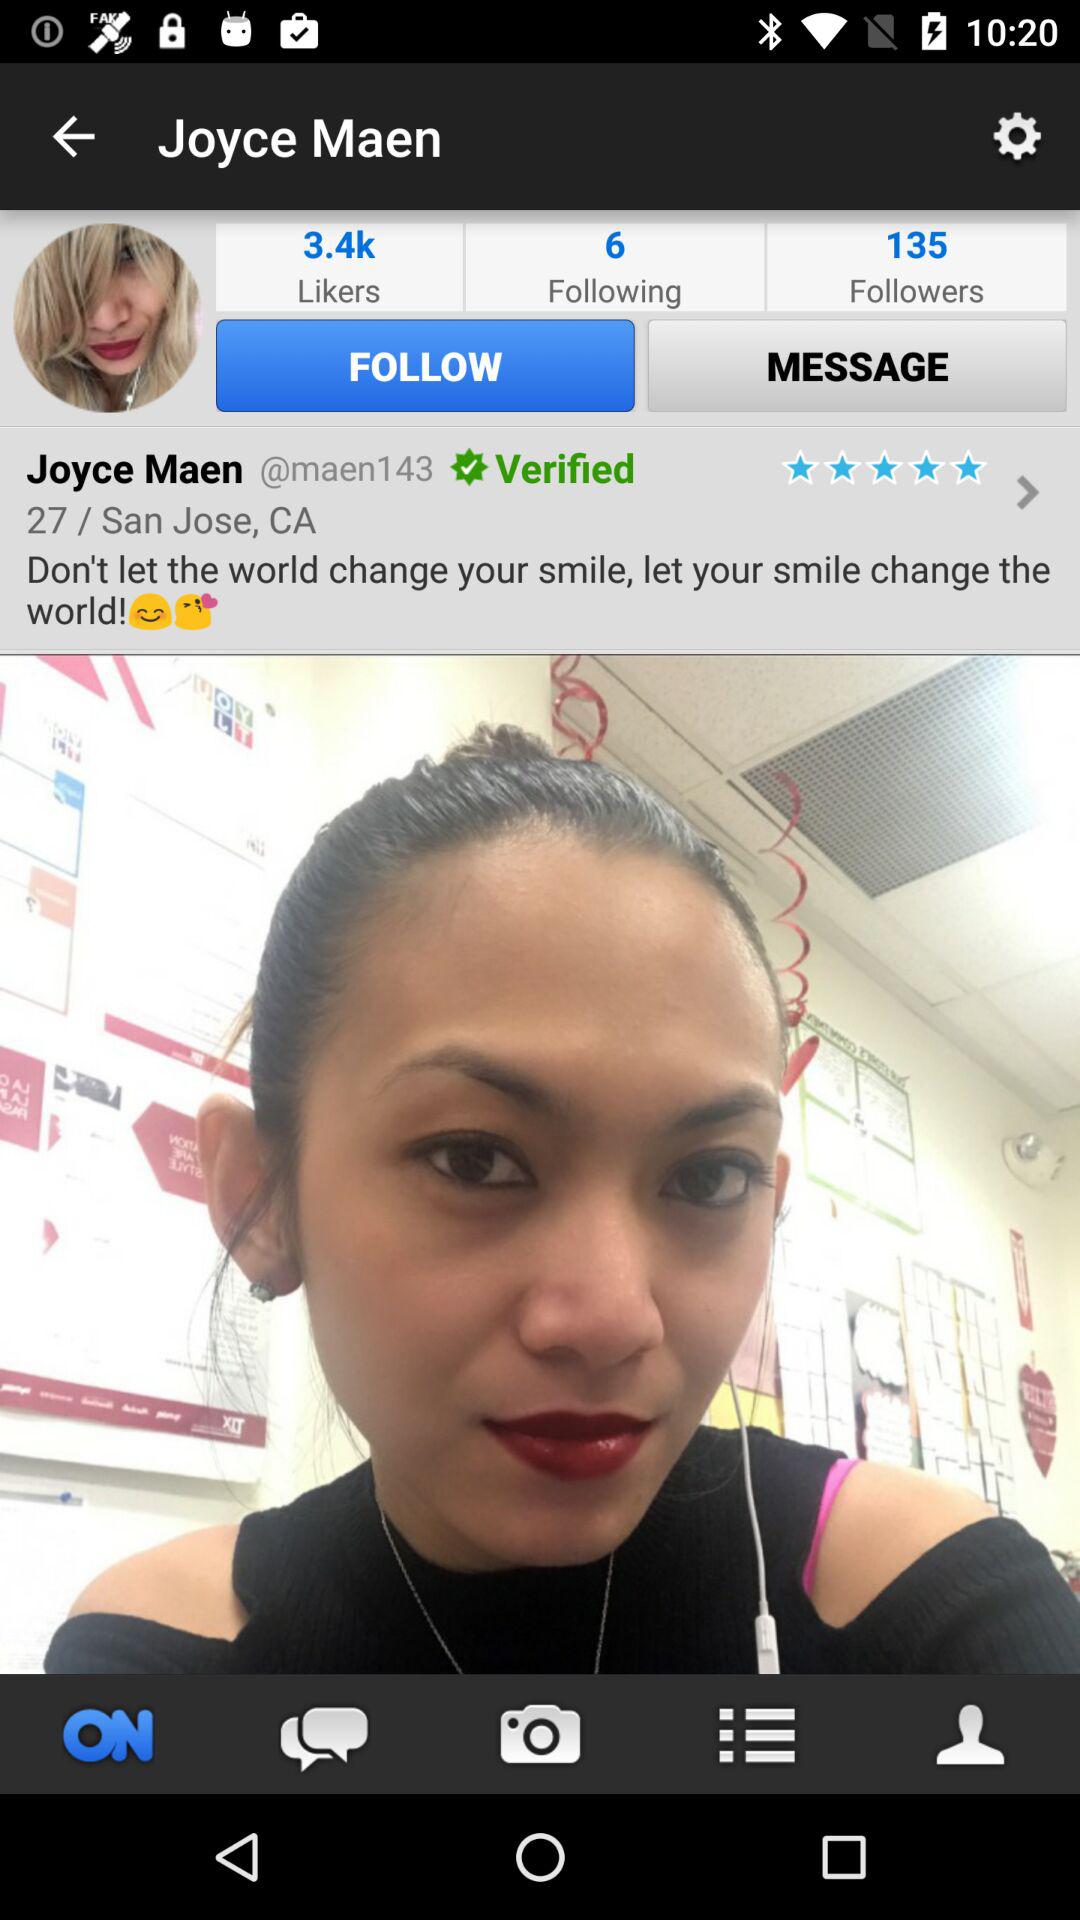 The width and height of the screenshot is (1080, 1920). I want to click on profile details, so click(972, 1734).